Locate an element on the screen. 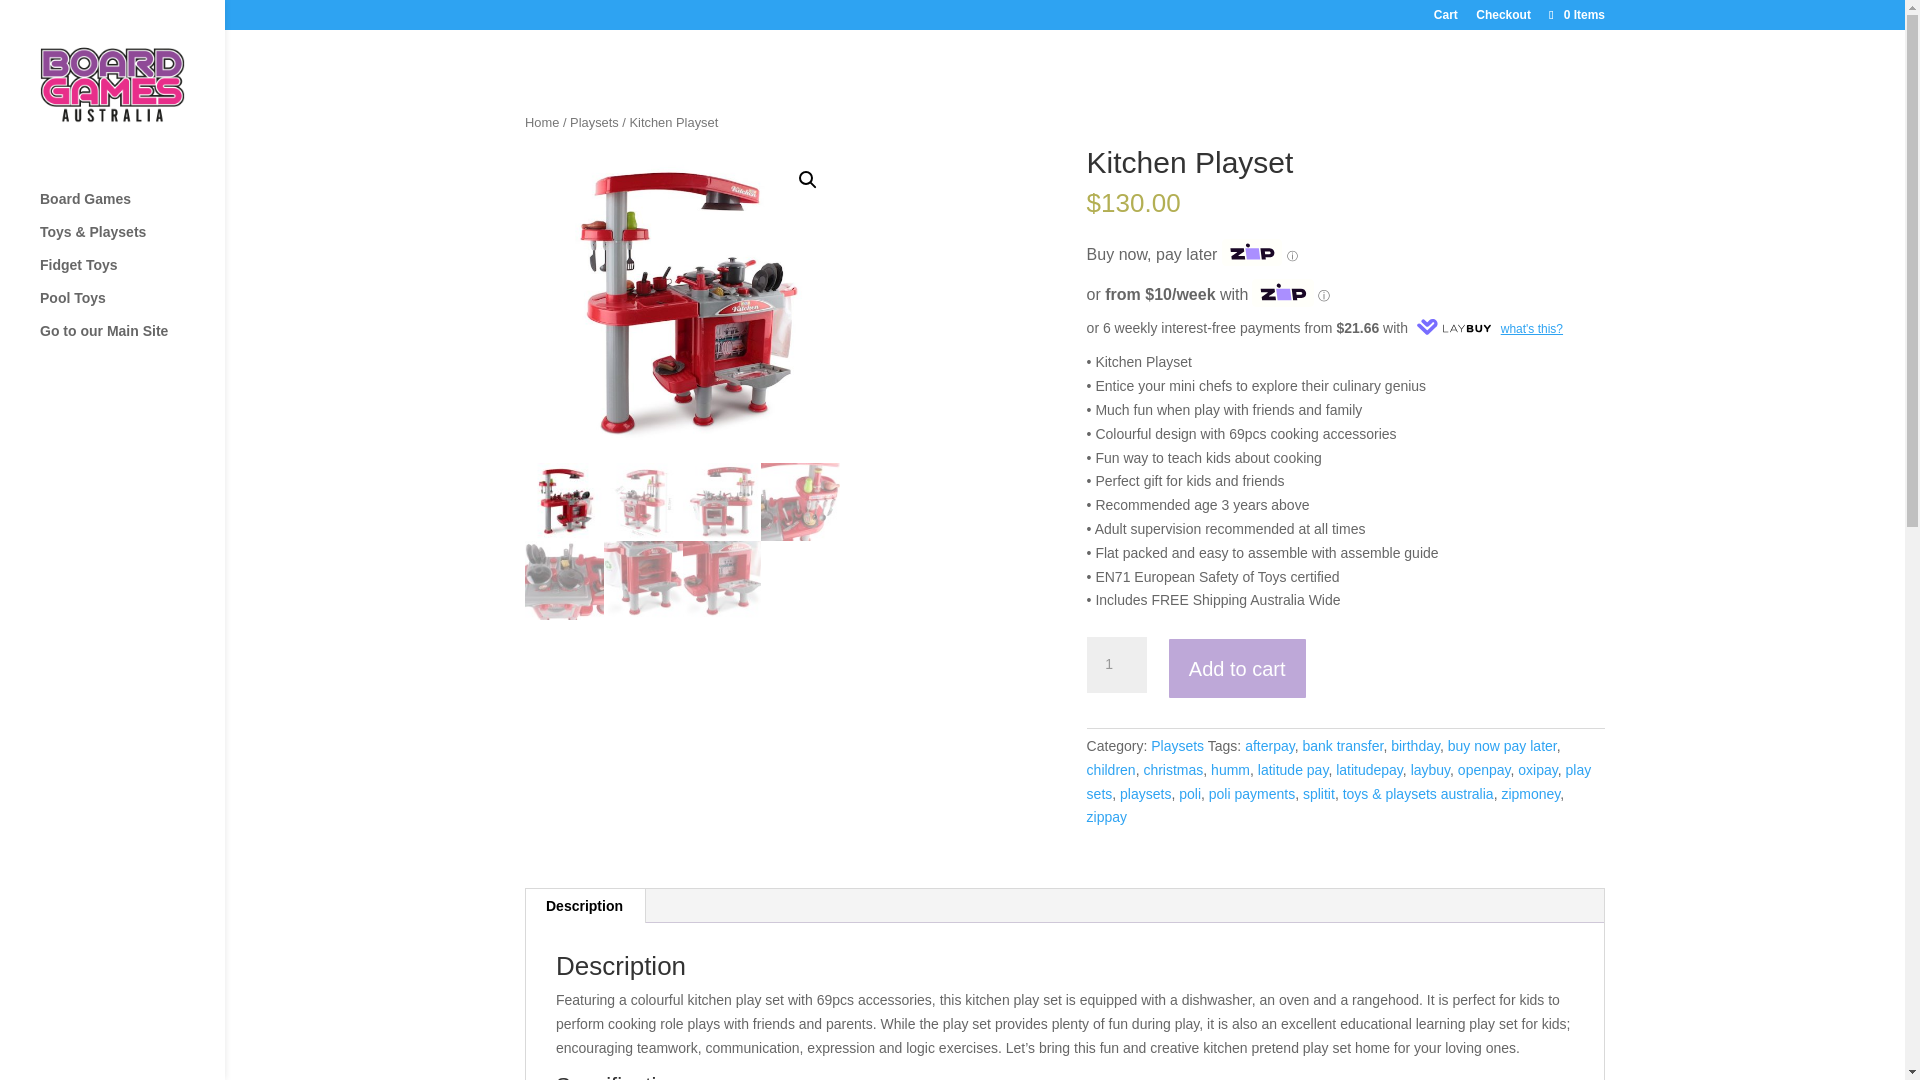  christmas is located at coordinates (1172, 770).